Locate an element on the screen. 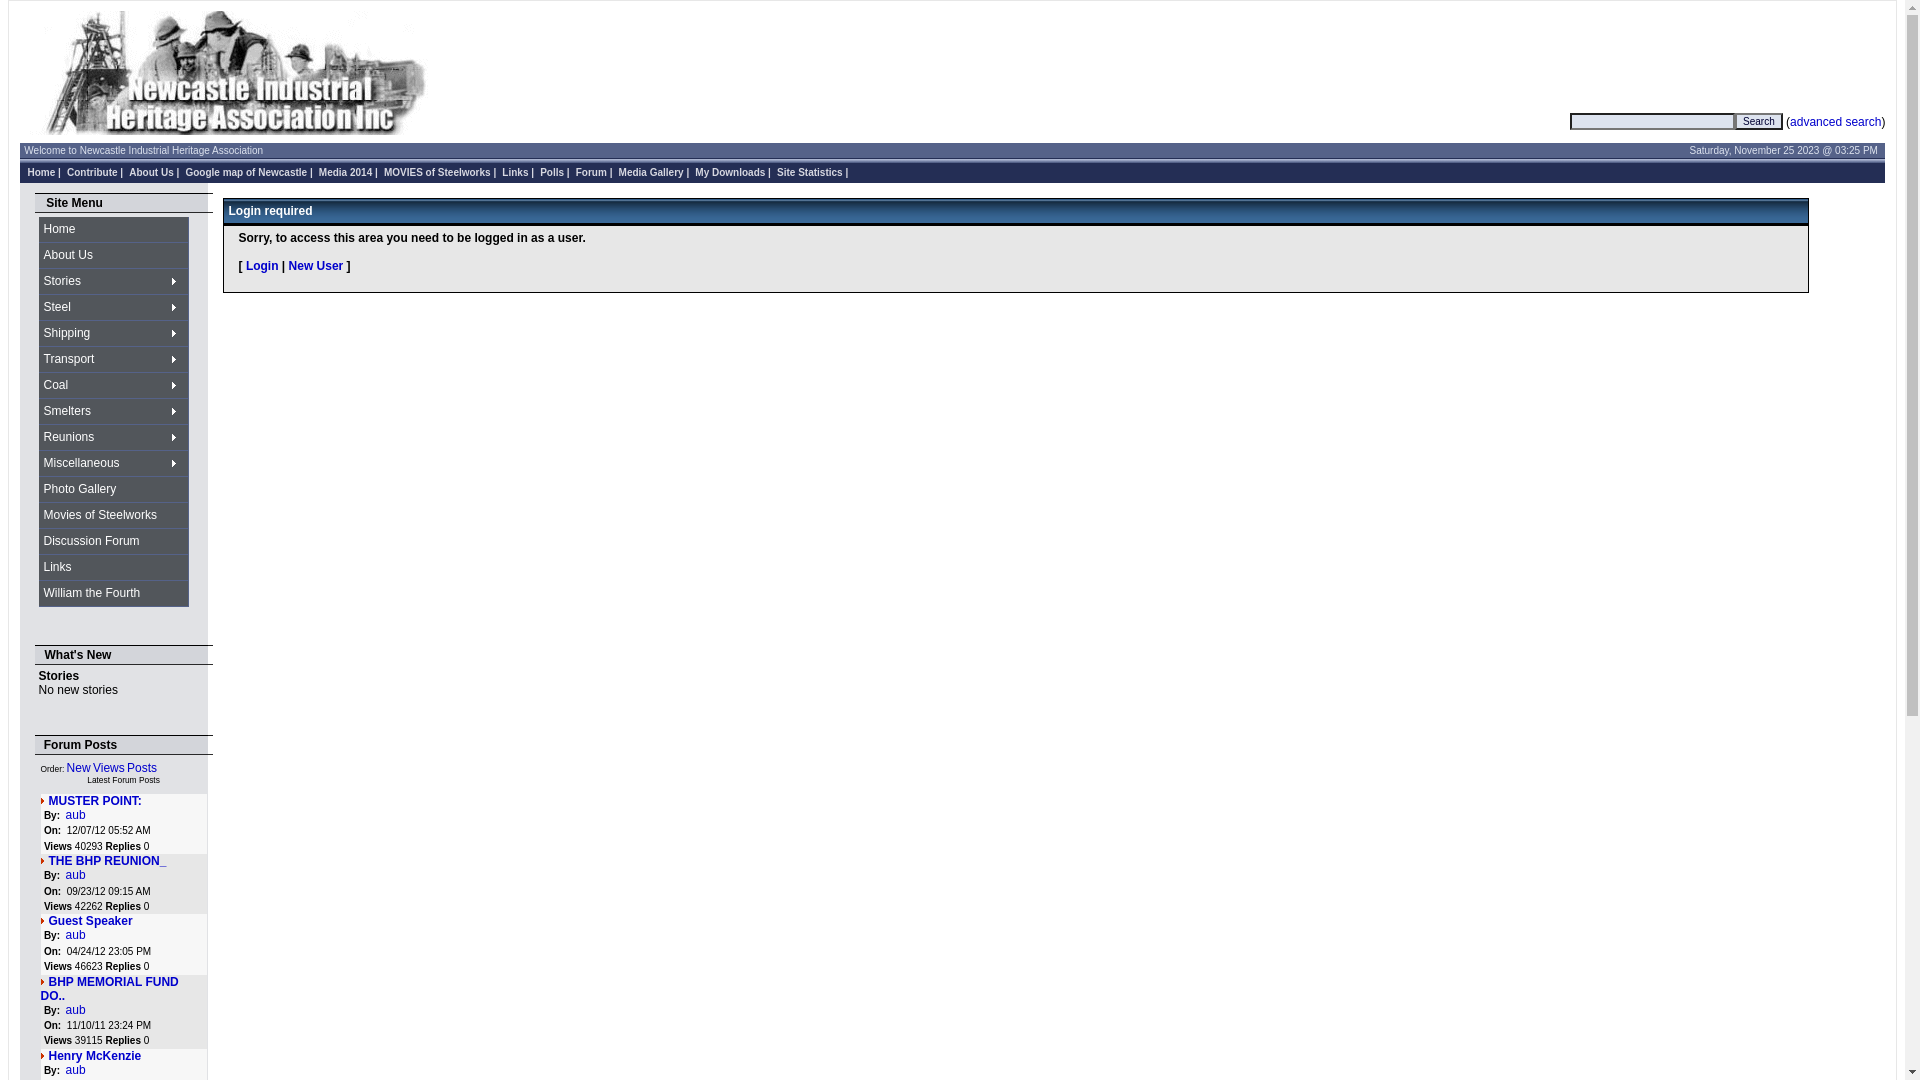 This screenshot has height=1080, width=1920. About Us is located at coordinates (114, 256).